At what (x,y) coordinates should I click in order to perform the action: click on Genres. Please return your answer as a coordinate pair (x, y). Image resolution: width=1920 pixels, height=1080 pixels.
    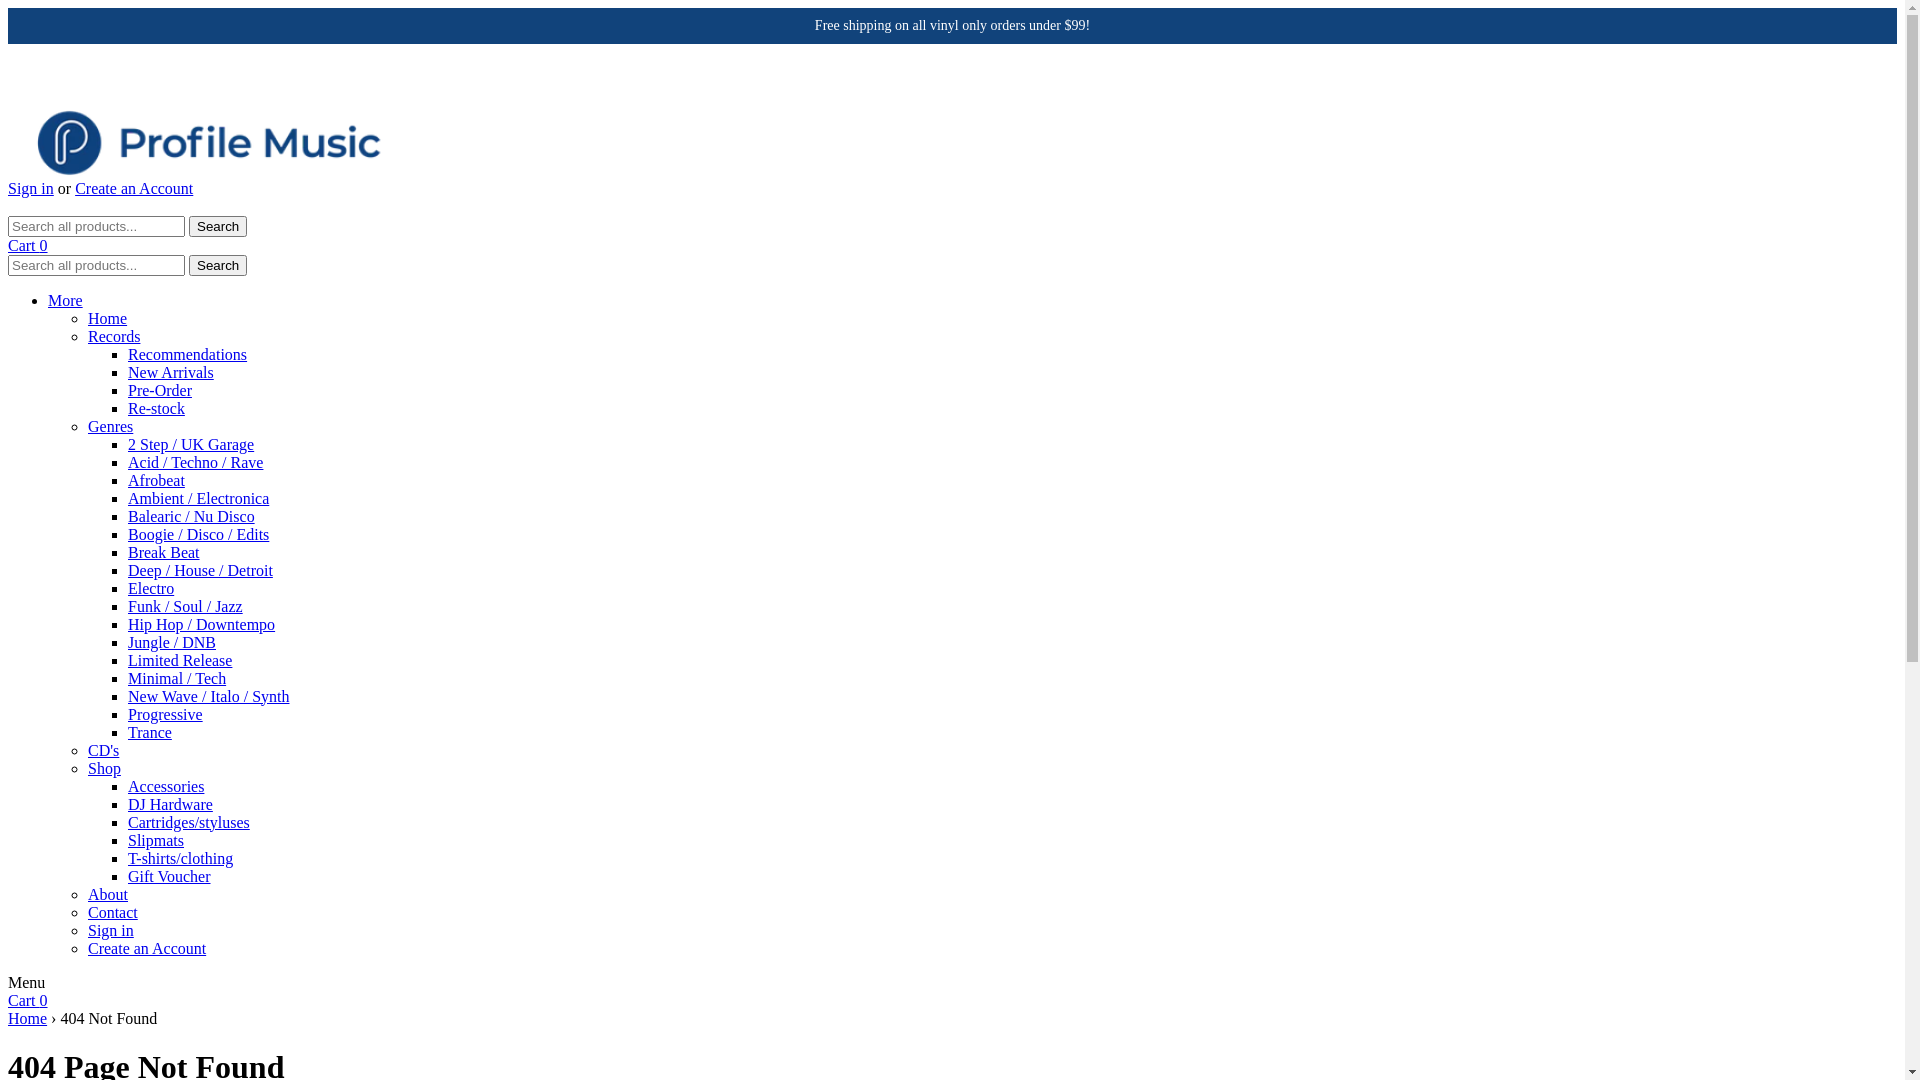
    Looking at the image, I should click on (110, 426).